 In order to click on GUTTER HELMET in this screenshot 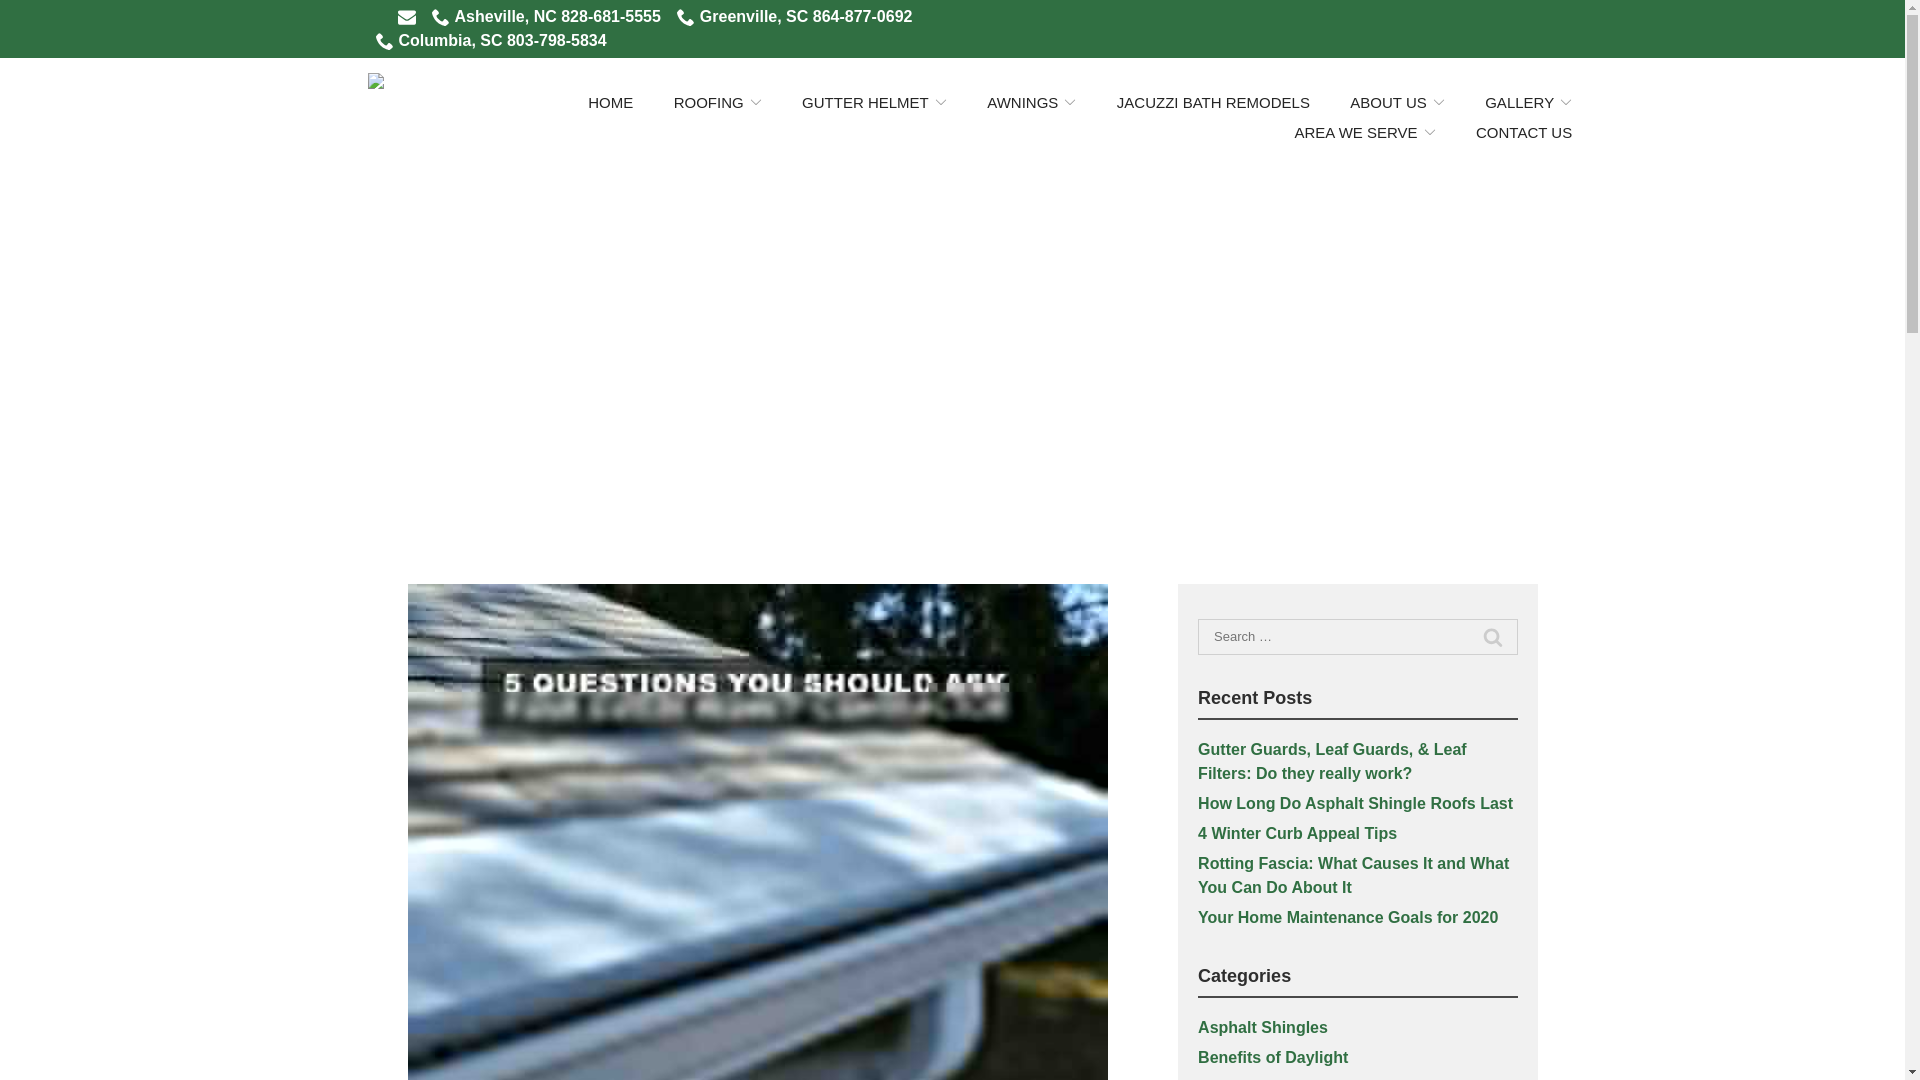, I will do `click(874, 102)`.